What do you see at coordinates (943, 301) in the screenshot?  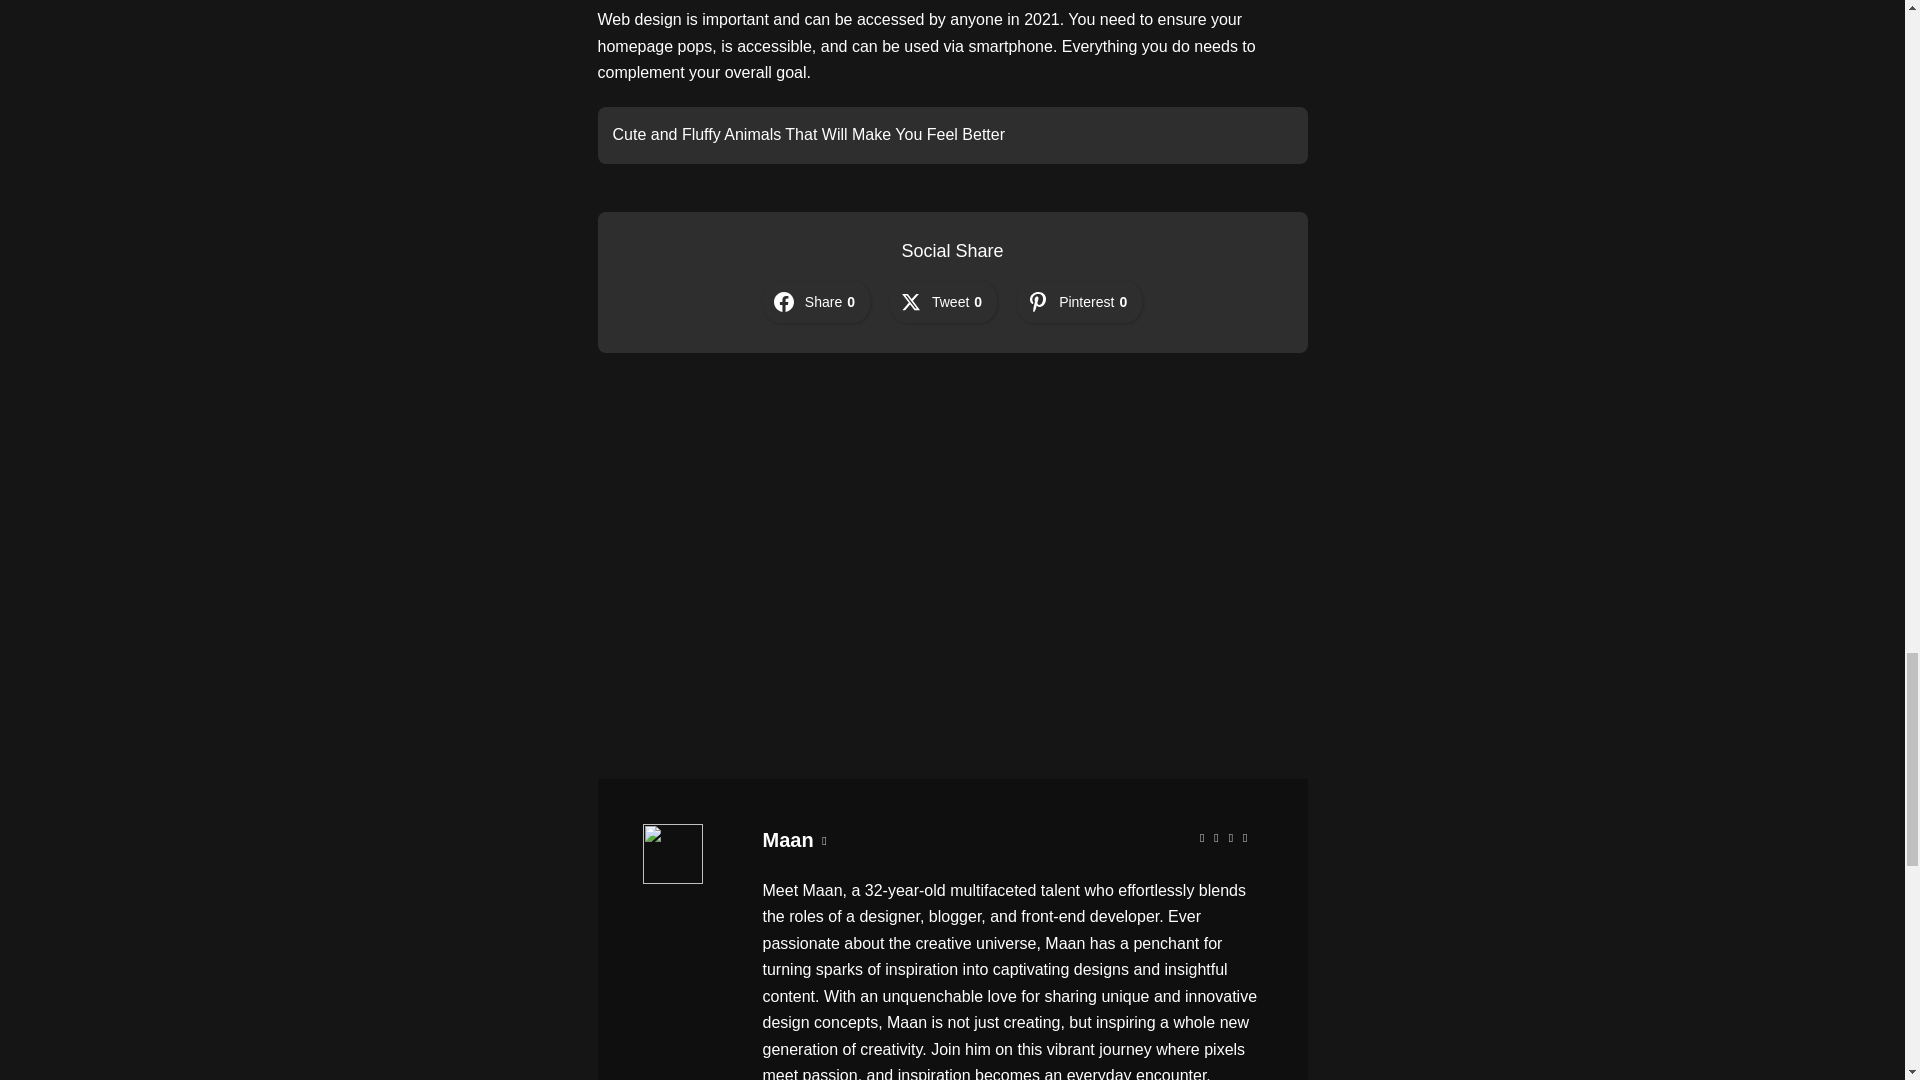 I see `Share on Tweet` at bounding box center [943, 301].